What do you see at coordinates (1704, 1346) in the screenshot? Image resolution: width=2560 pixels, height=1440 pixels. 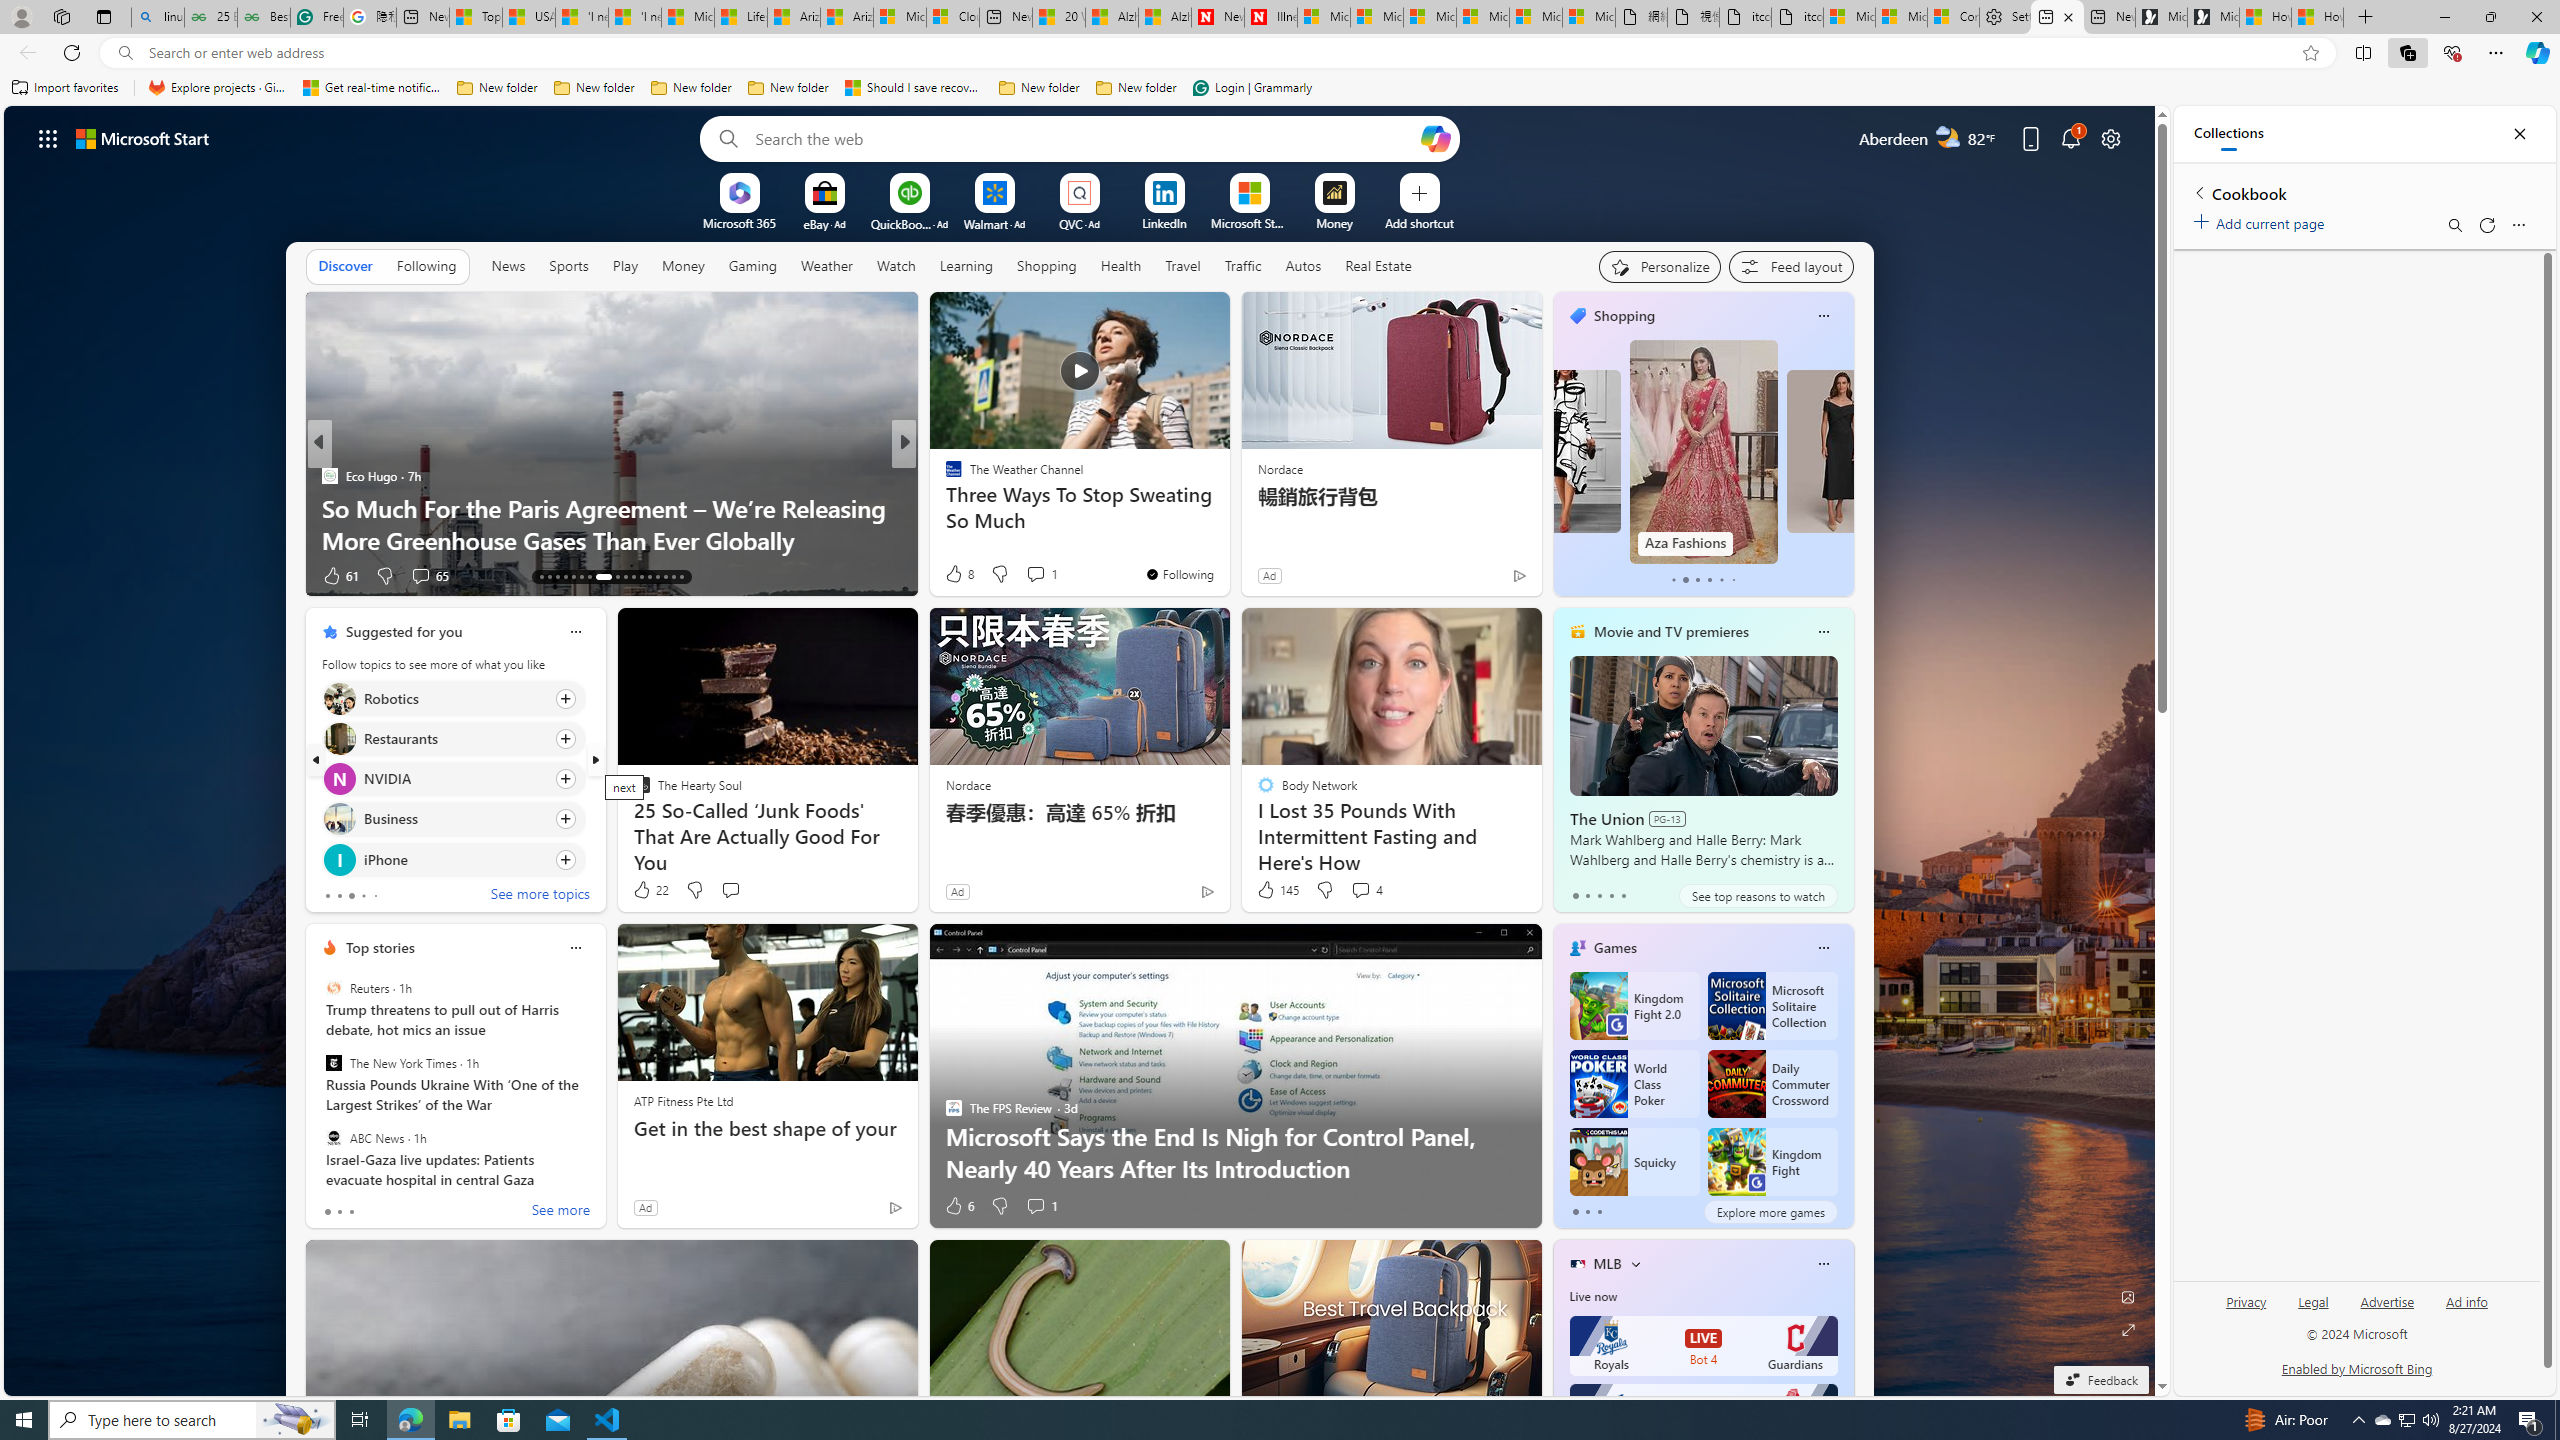 I see `Royals LIVE Bot 4 Guardians` at bounding box center [1704, 1346].